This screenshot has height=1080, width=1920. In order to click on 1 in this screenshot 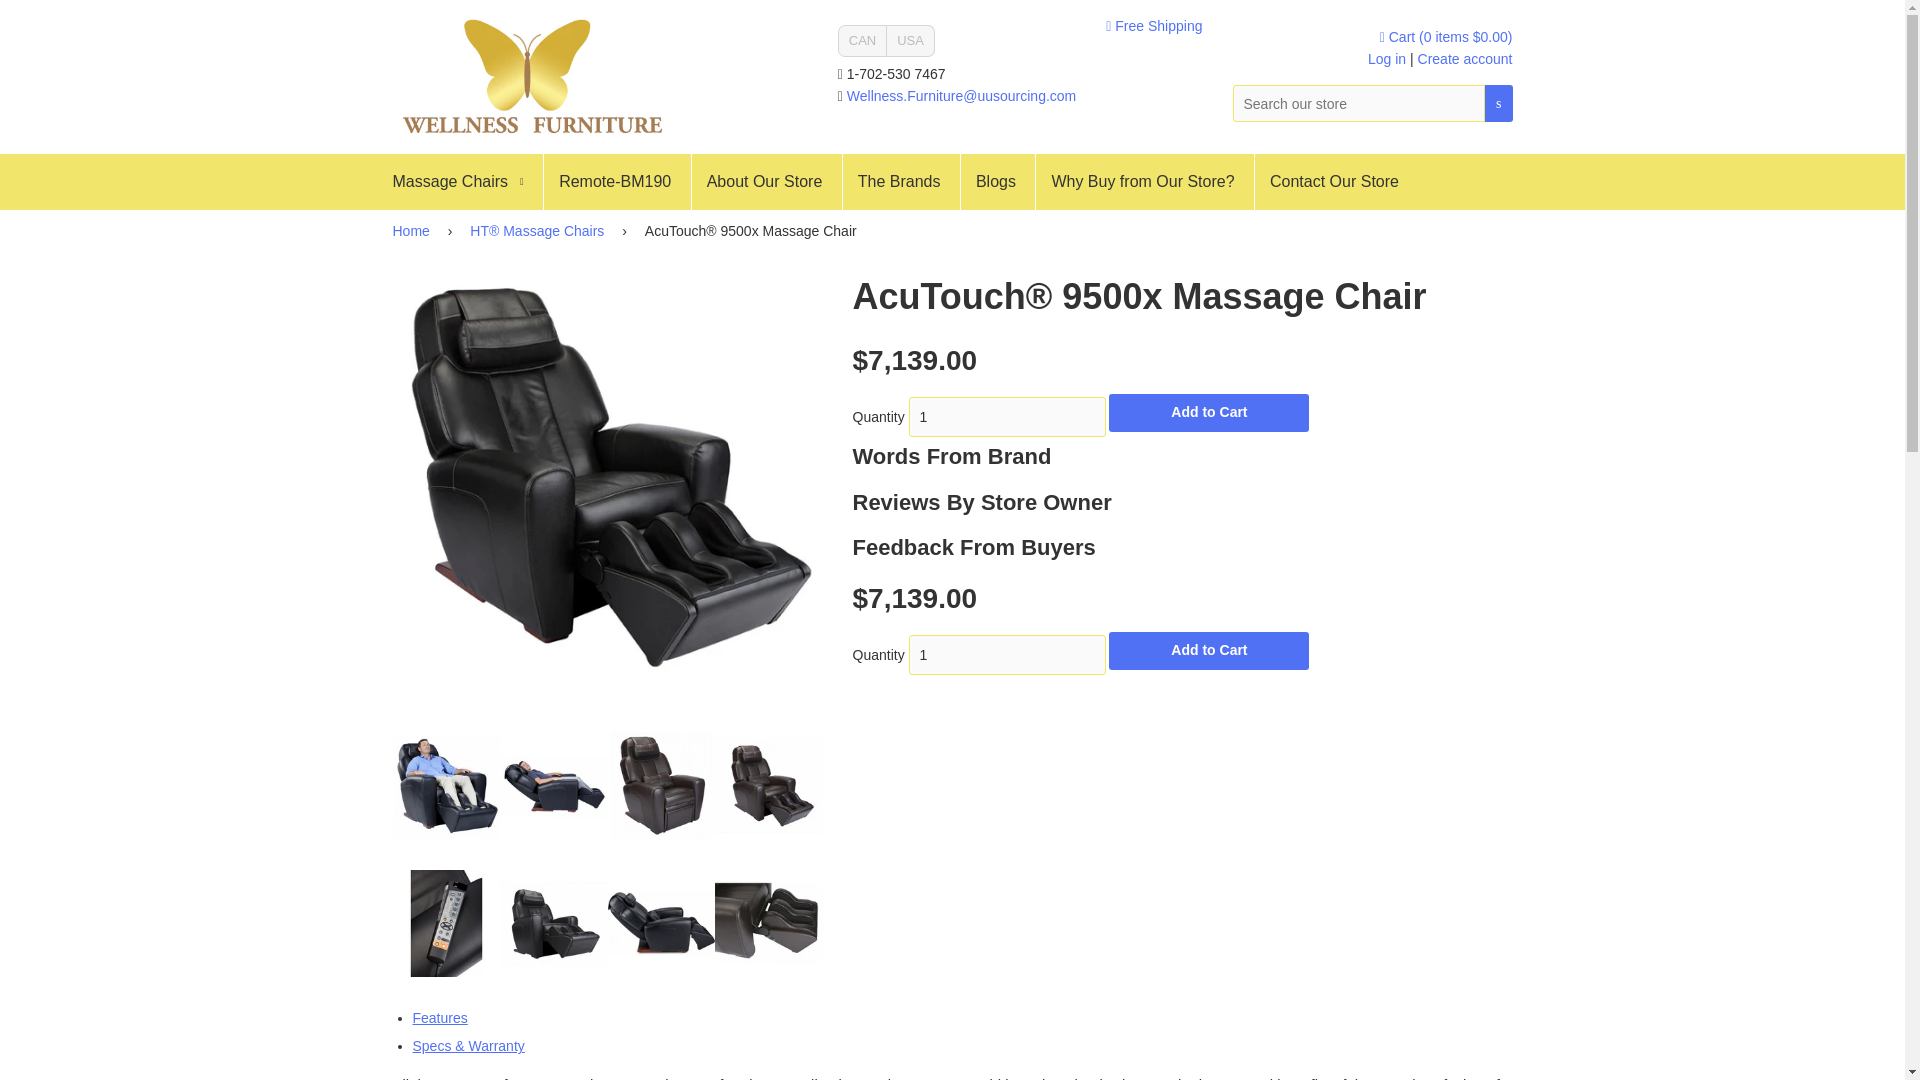, I will do `click(1006, 655)`.